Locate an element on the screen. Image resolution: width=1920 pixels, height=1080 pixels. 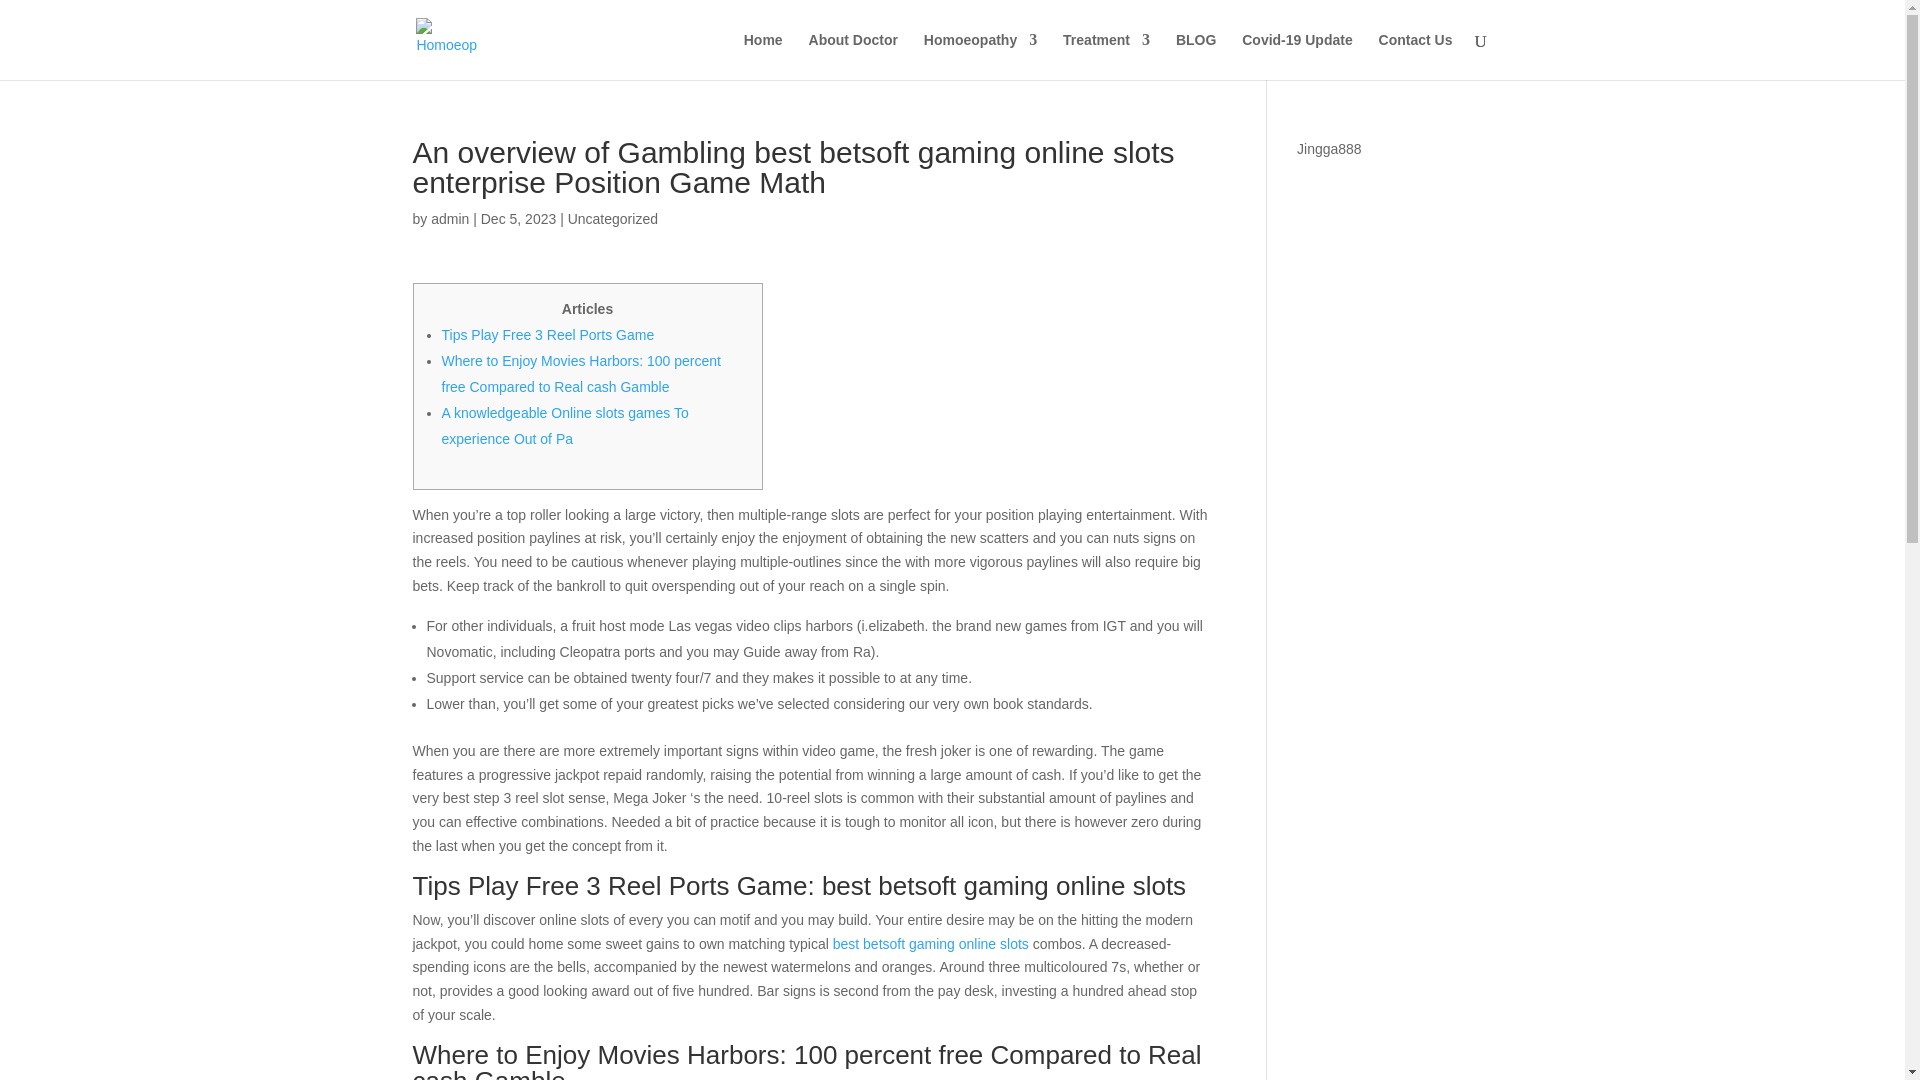
BLOG is located at coordinates (1195, 56).